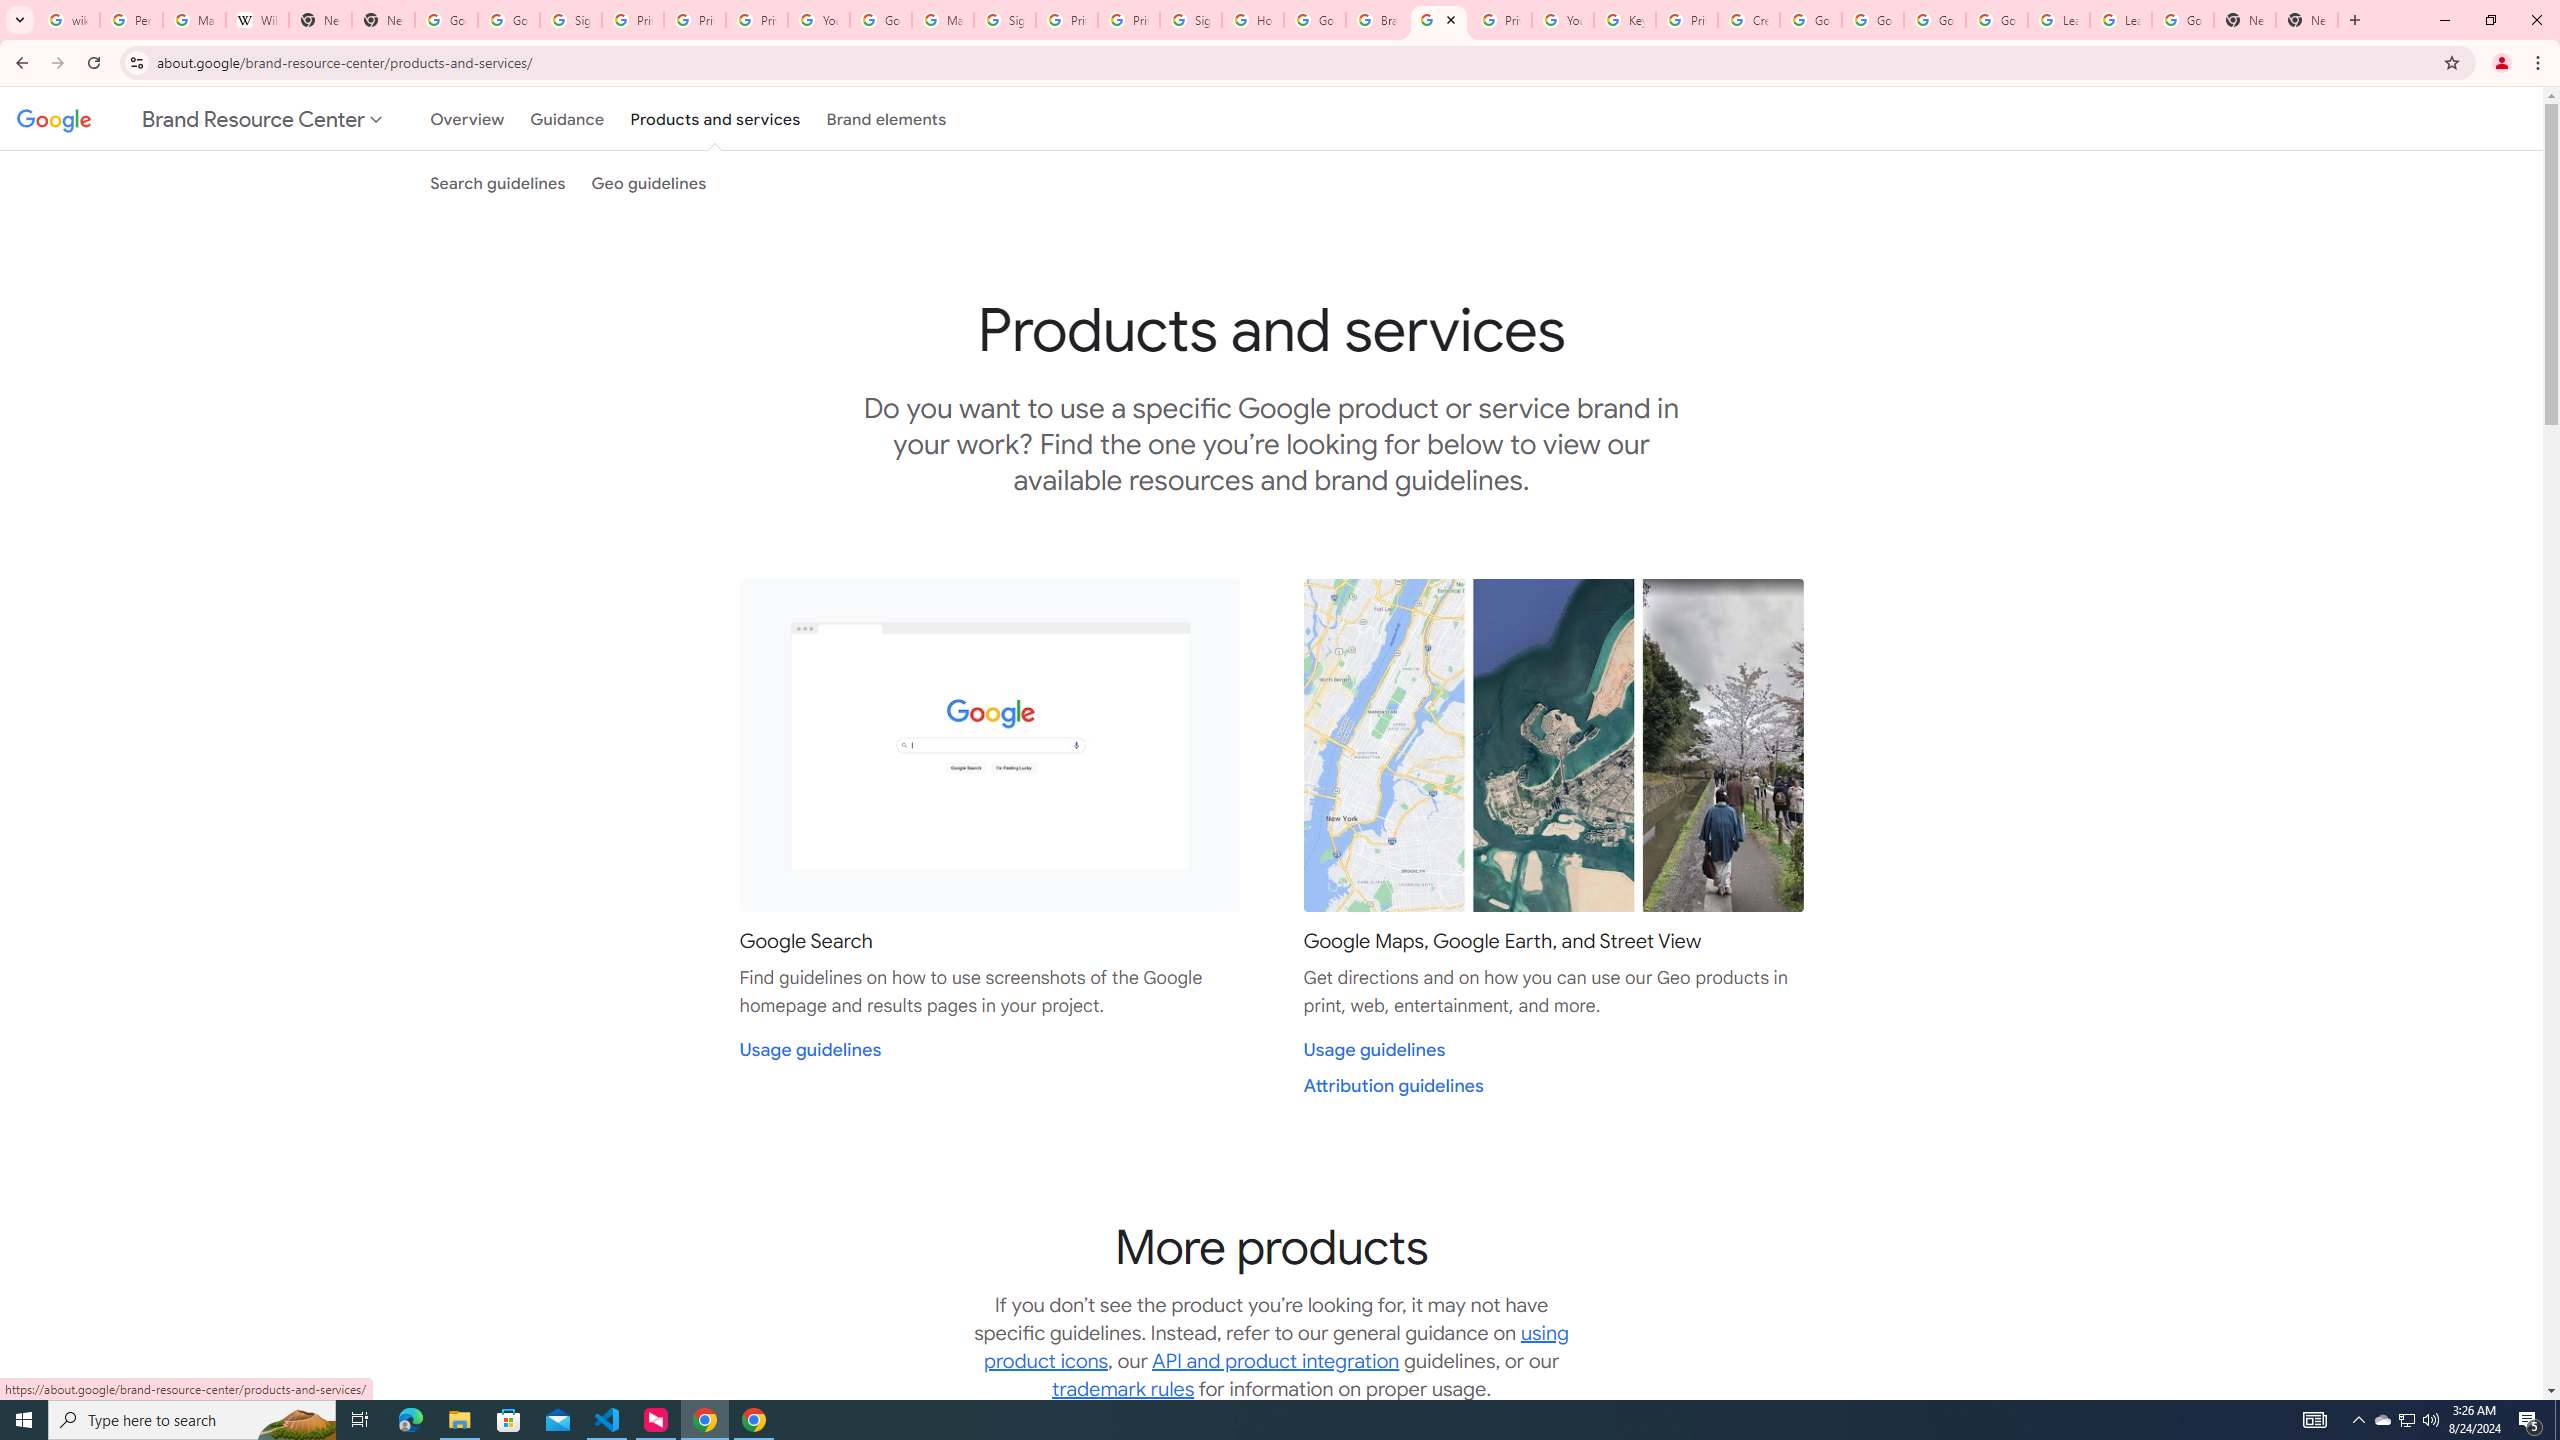 The height and width of the screenshot is (1440, 2560). What do you see at coordinates (508, 20) in the screenshot?
I see `Google Drive: Sign-in` at bounding box center [508, 20].